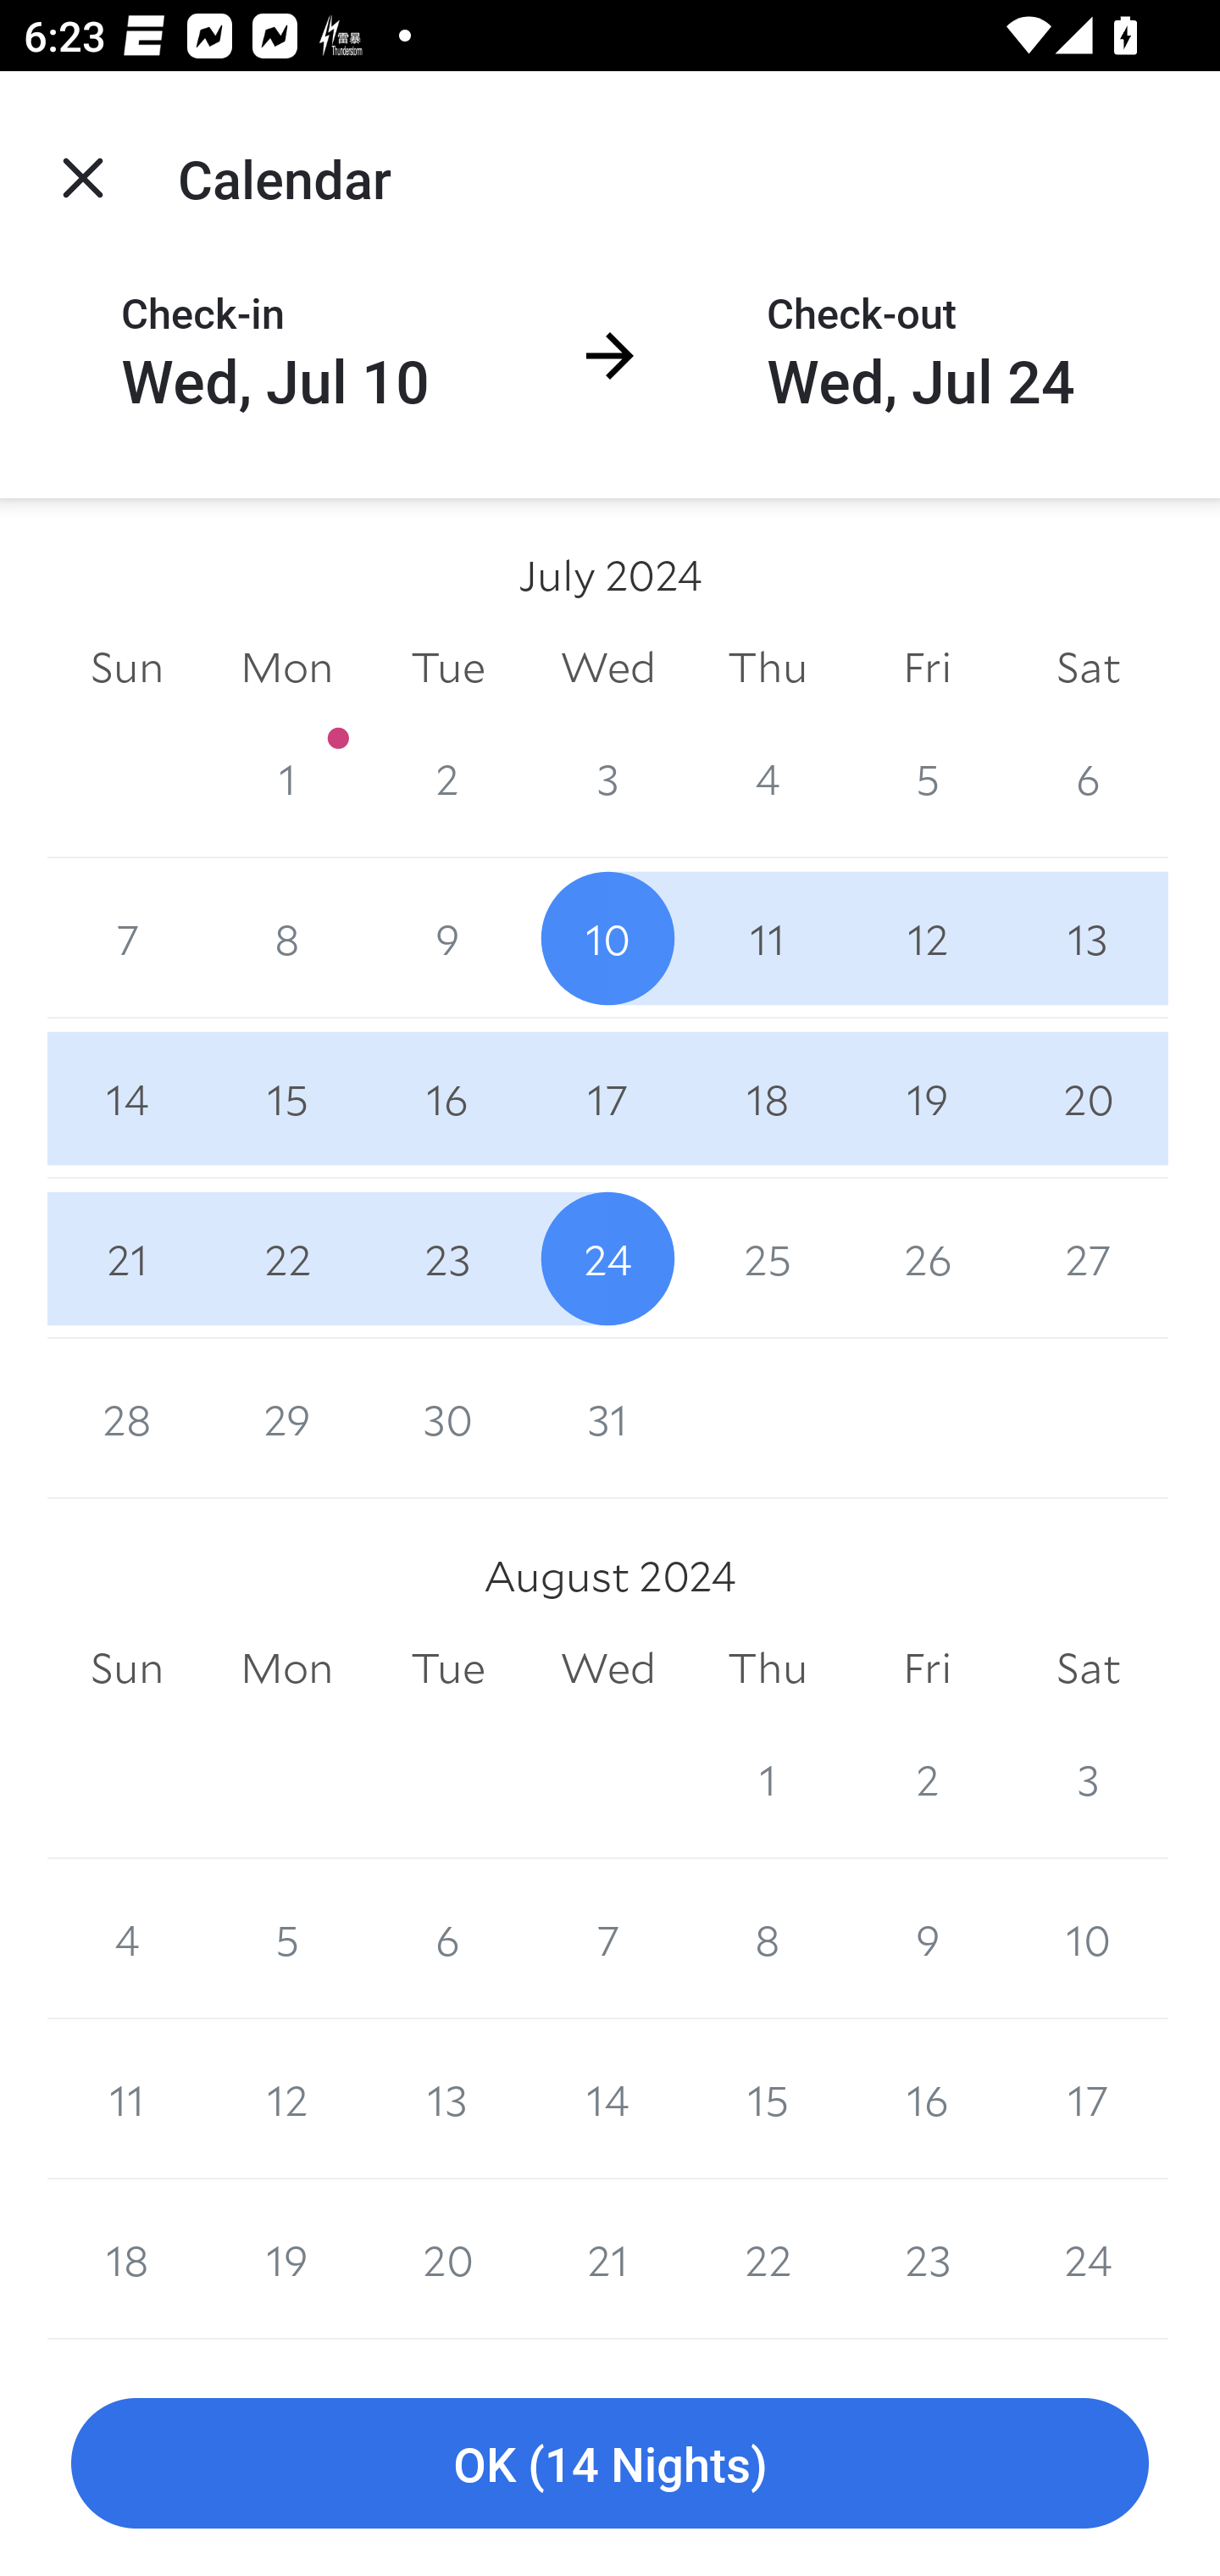 This screenshot has width=1220, height=2576. Describe the element at coordinates (447, 778) in the screenshot. I see `2 2 July 2024` at that location.